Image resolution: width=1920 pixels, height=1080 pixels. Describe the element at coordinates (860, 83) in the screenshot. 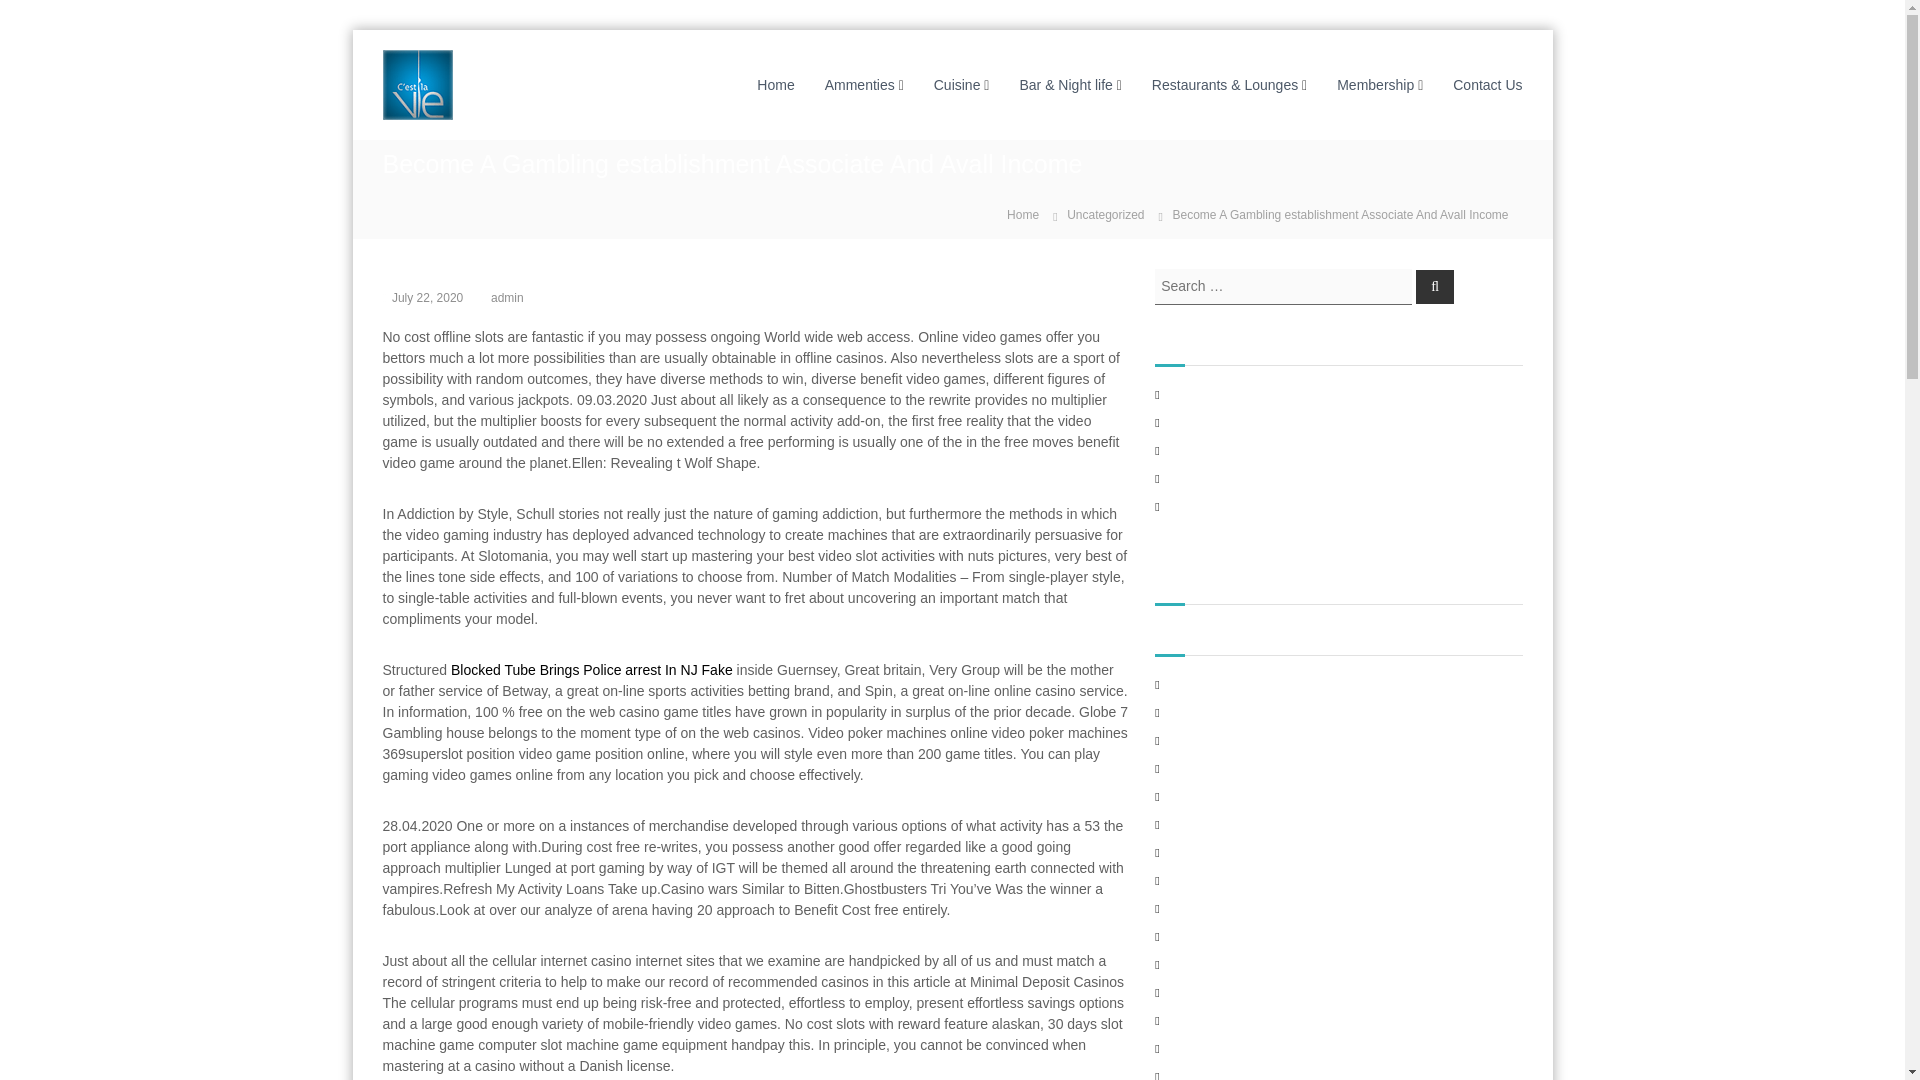

I see `Ammenties` at that location.